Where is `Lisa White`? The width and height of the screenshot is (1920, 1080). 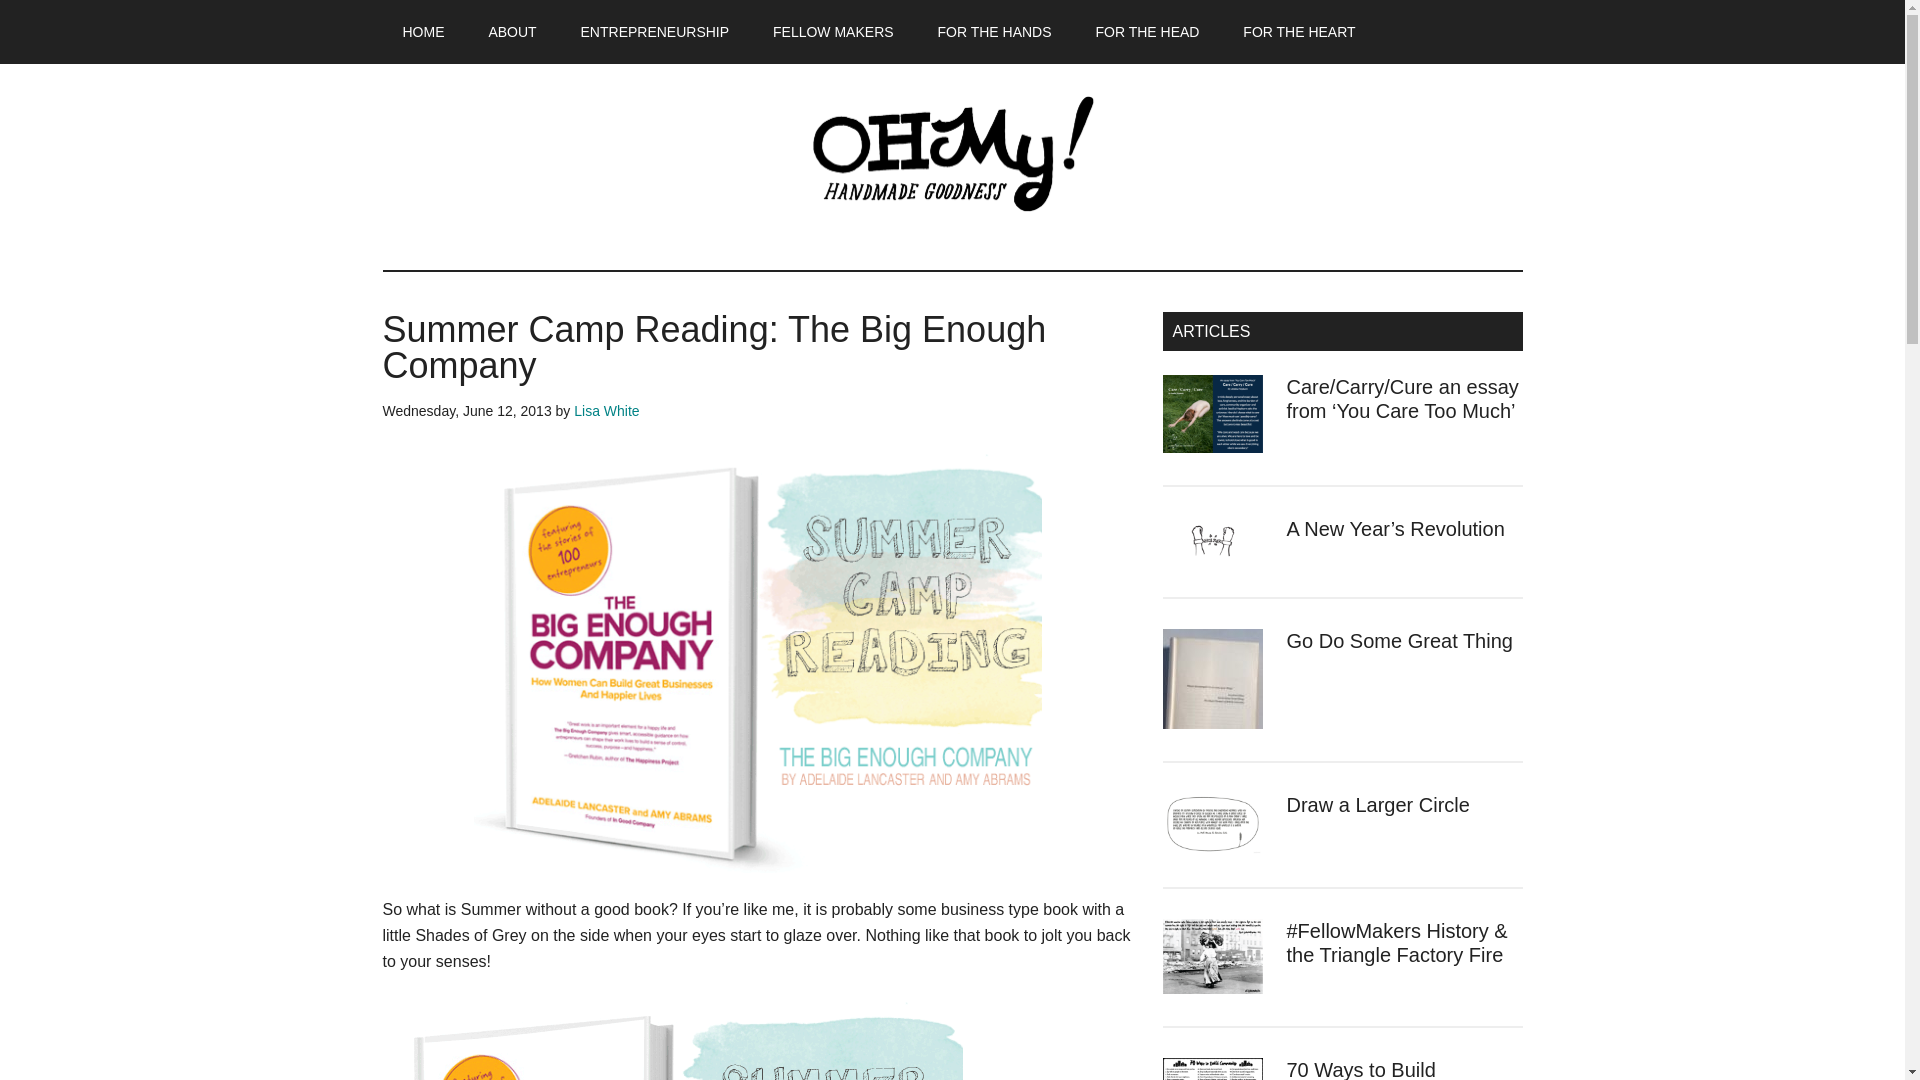
Lisa White is located at coordinates (606, 410).